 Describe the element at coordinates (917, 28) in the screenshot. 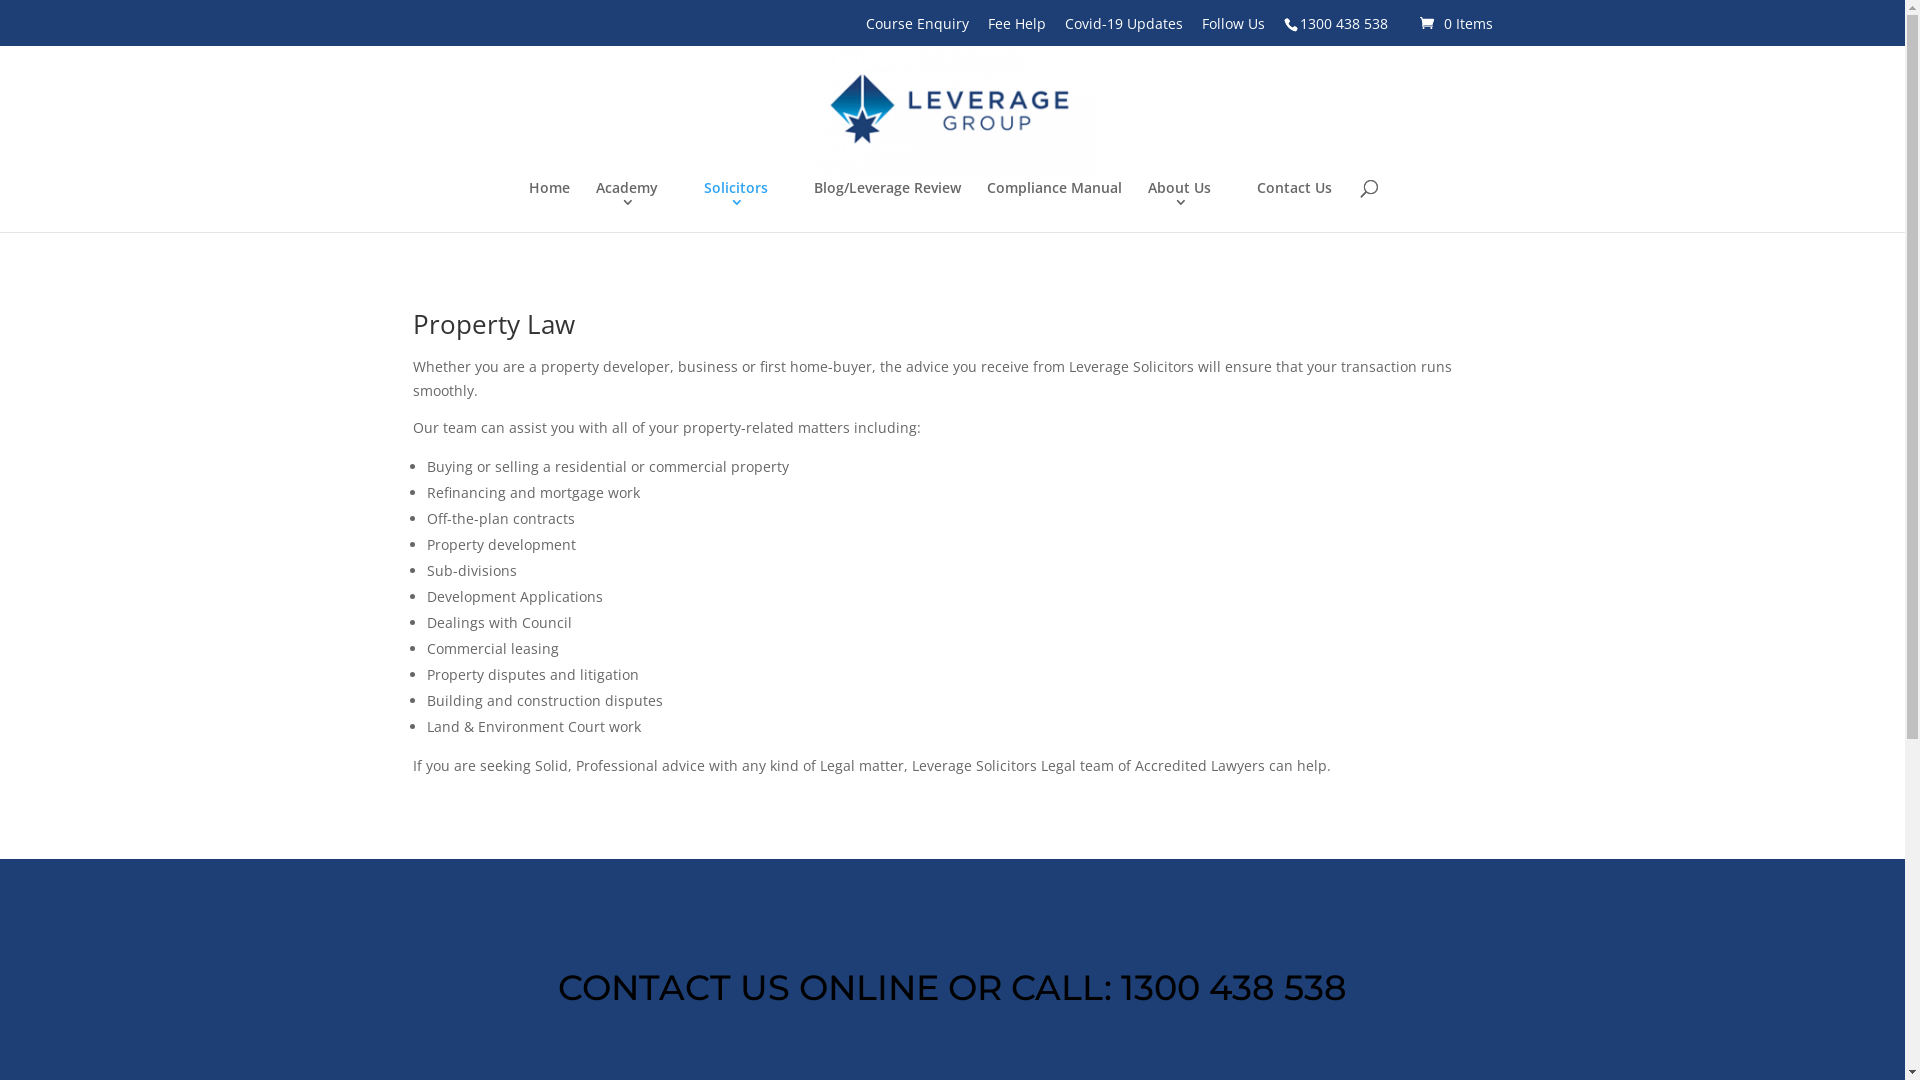

I see `Course Enquiry` at that location.